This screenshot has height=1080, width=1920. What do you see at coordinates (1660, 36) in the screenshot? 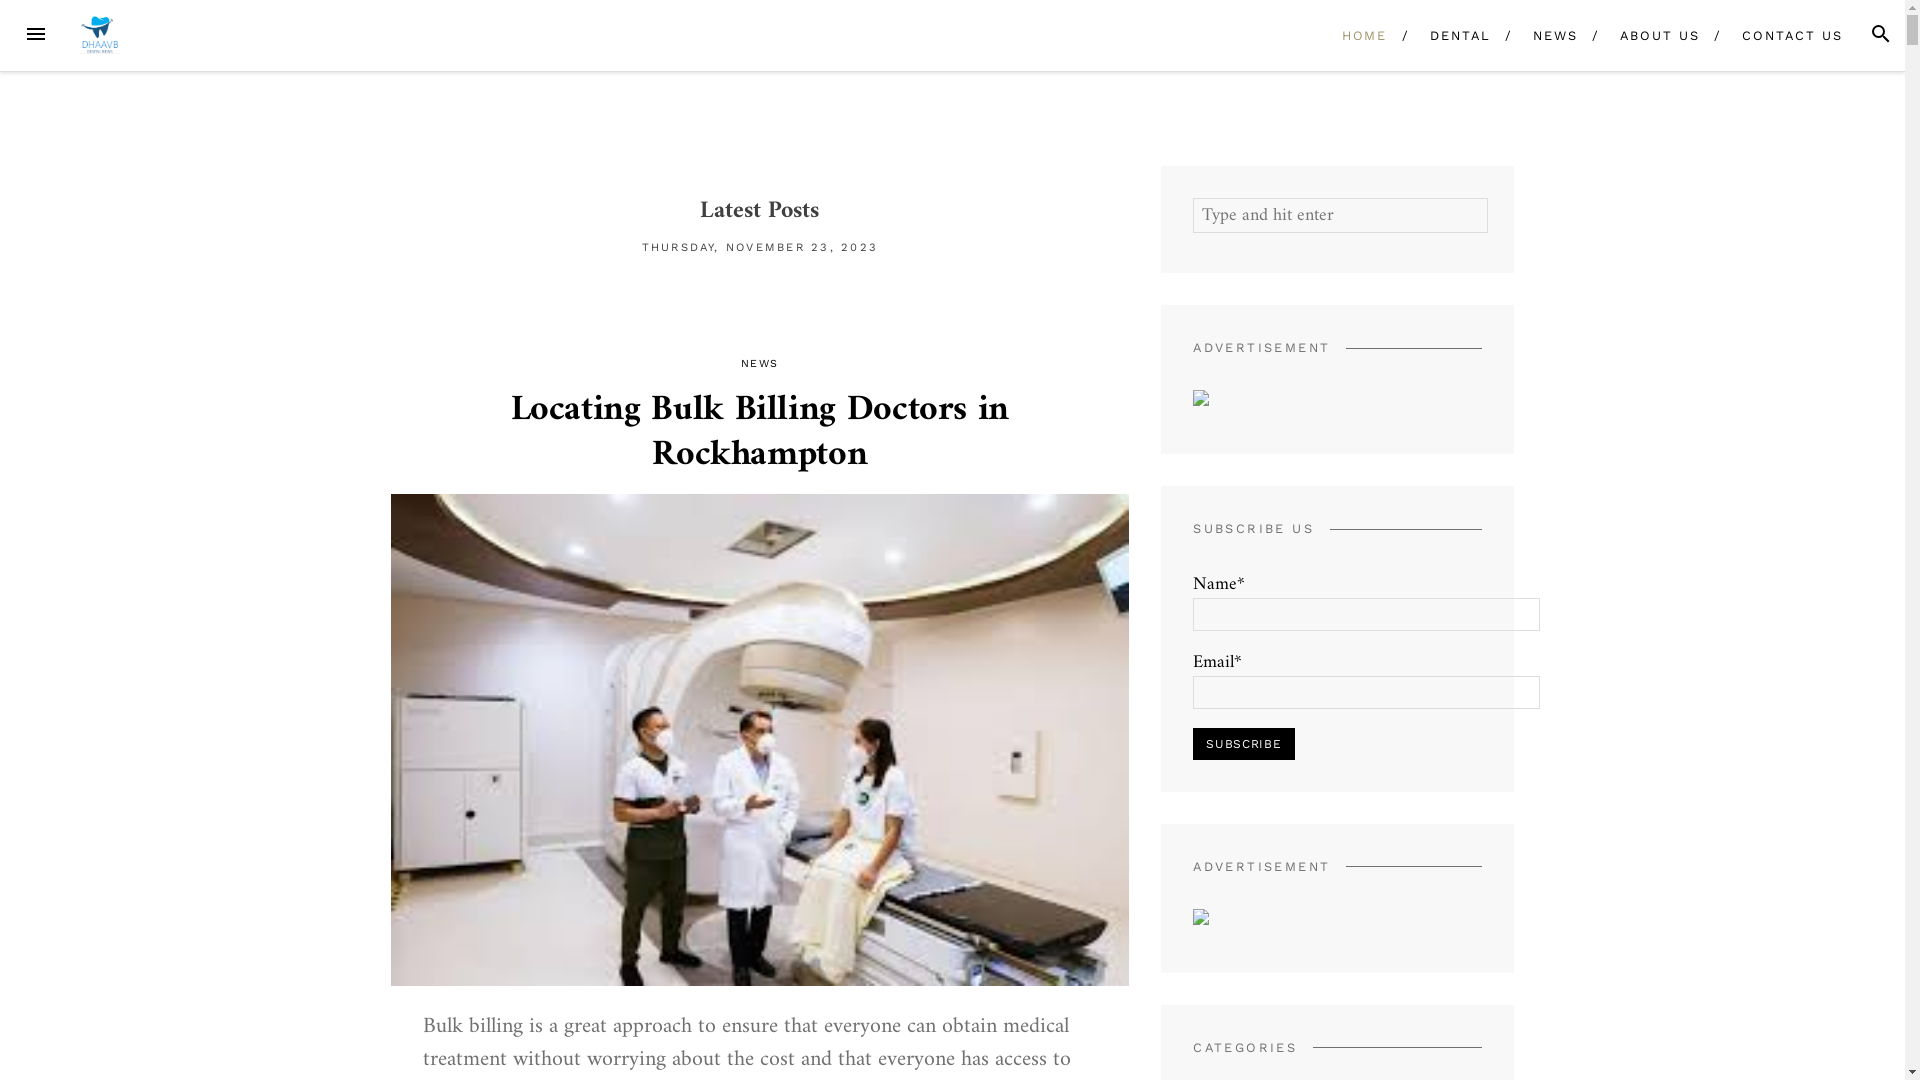
I see `ABOUT US` at bounding box center [1660, 36].